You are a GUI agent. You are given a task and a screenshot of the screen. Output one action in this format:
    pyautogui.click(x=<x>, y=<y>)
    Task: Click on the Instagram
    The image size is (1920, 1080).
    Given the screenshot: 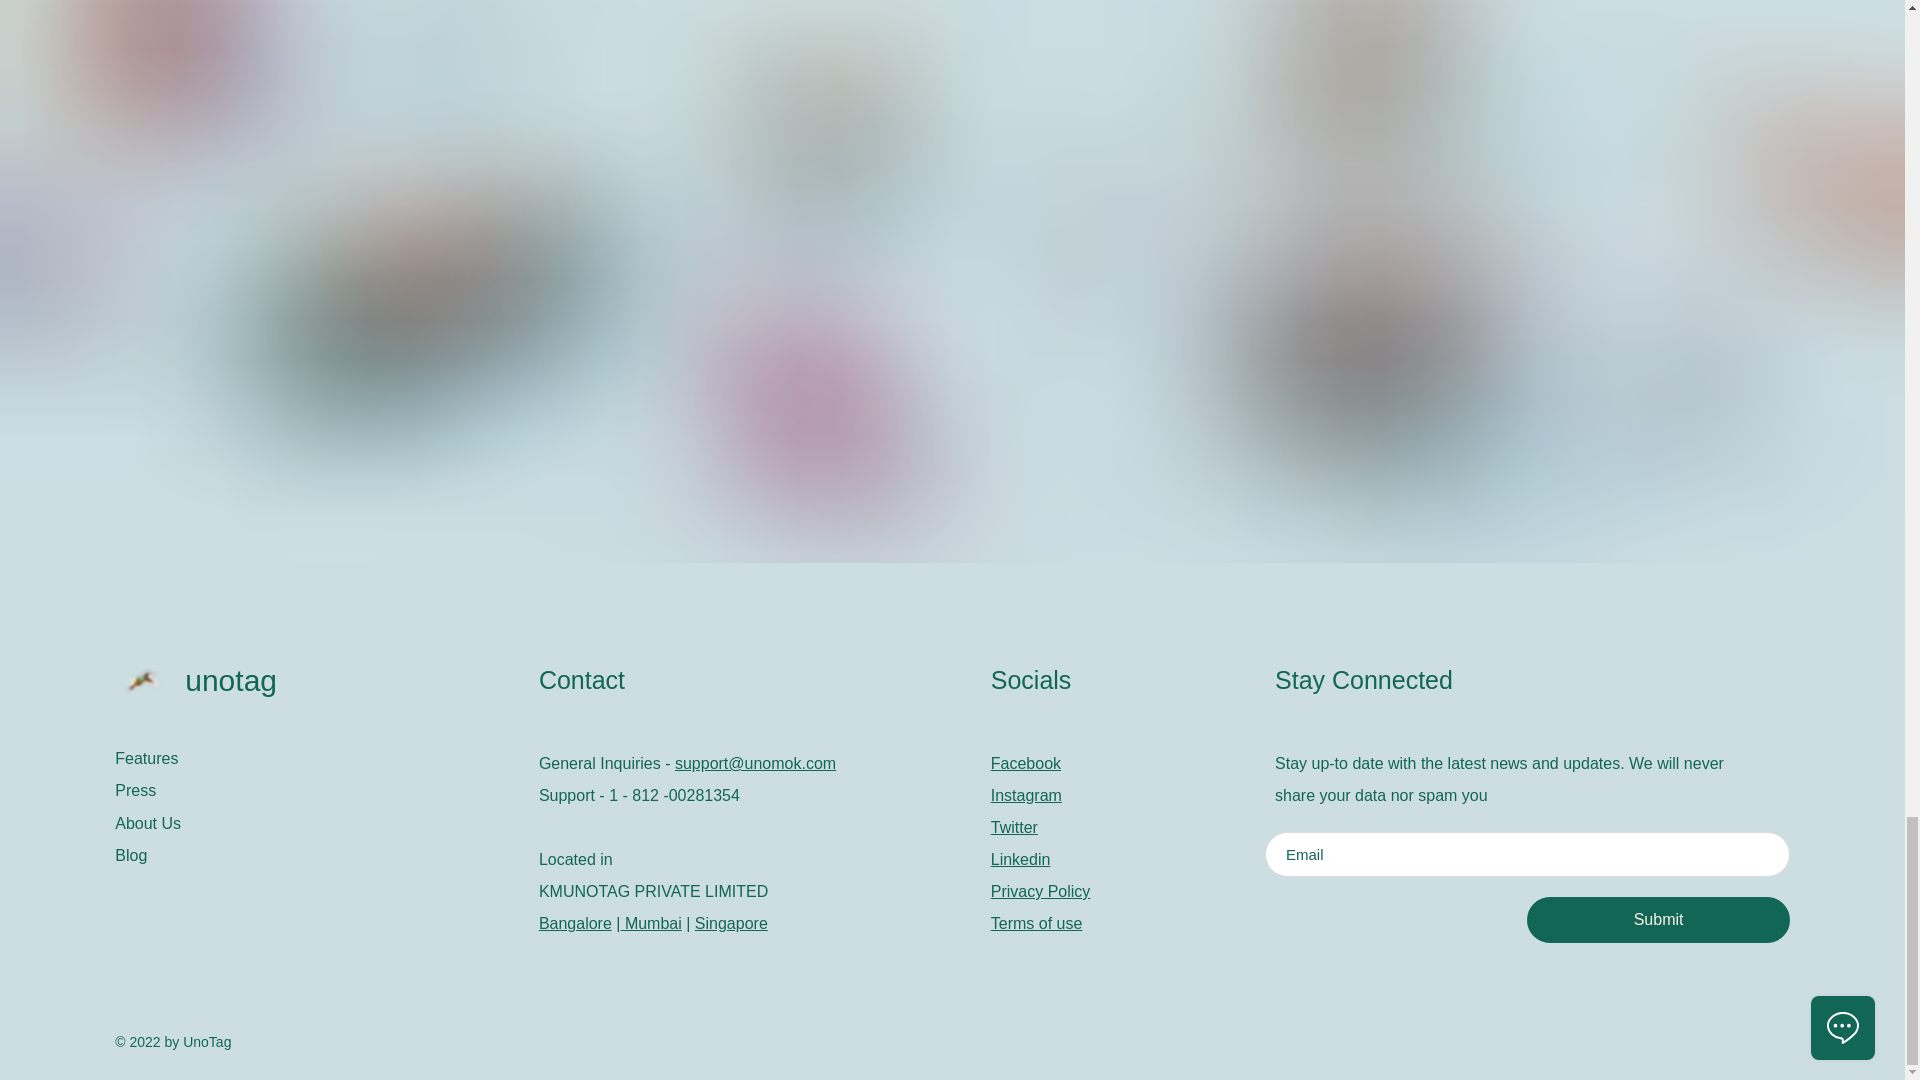 What is the action you would take?
    pyautogui.click(x=1026, y=795)
    